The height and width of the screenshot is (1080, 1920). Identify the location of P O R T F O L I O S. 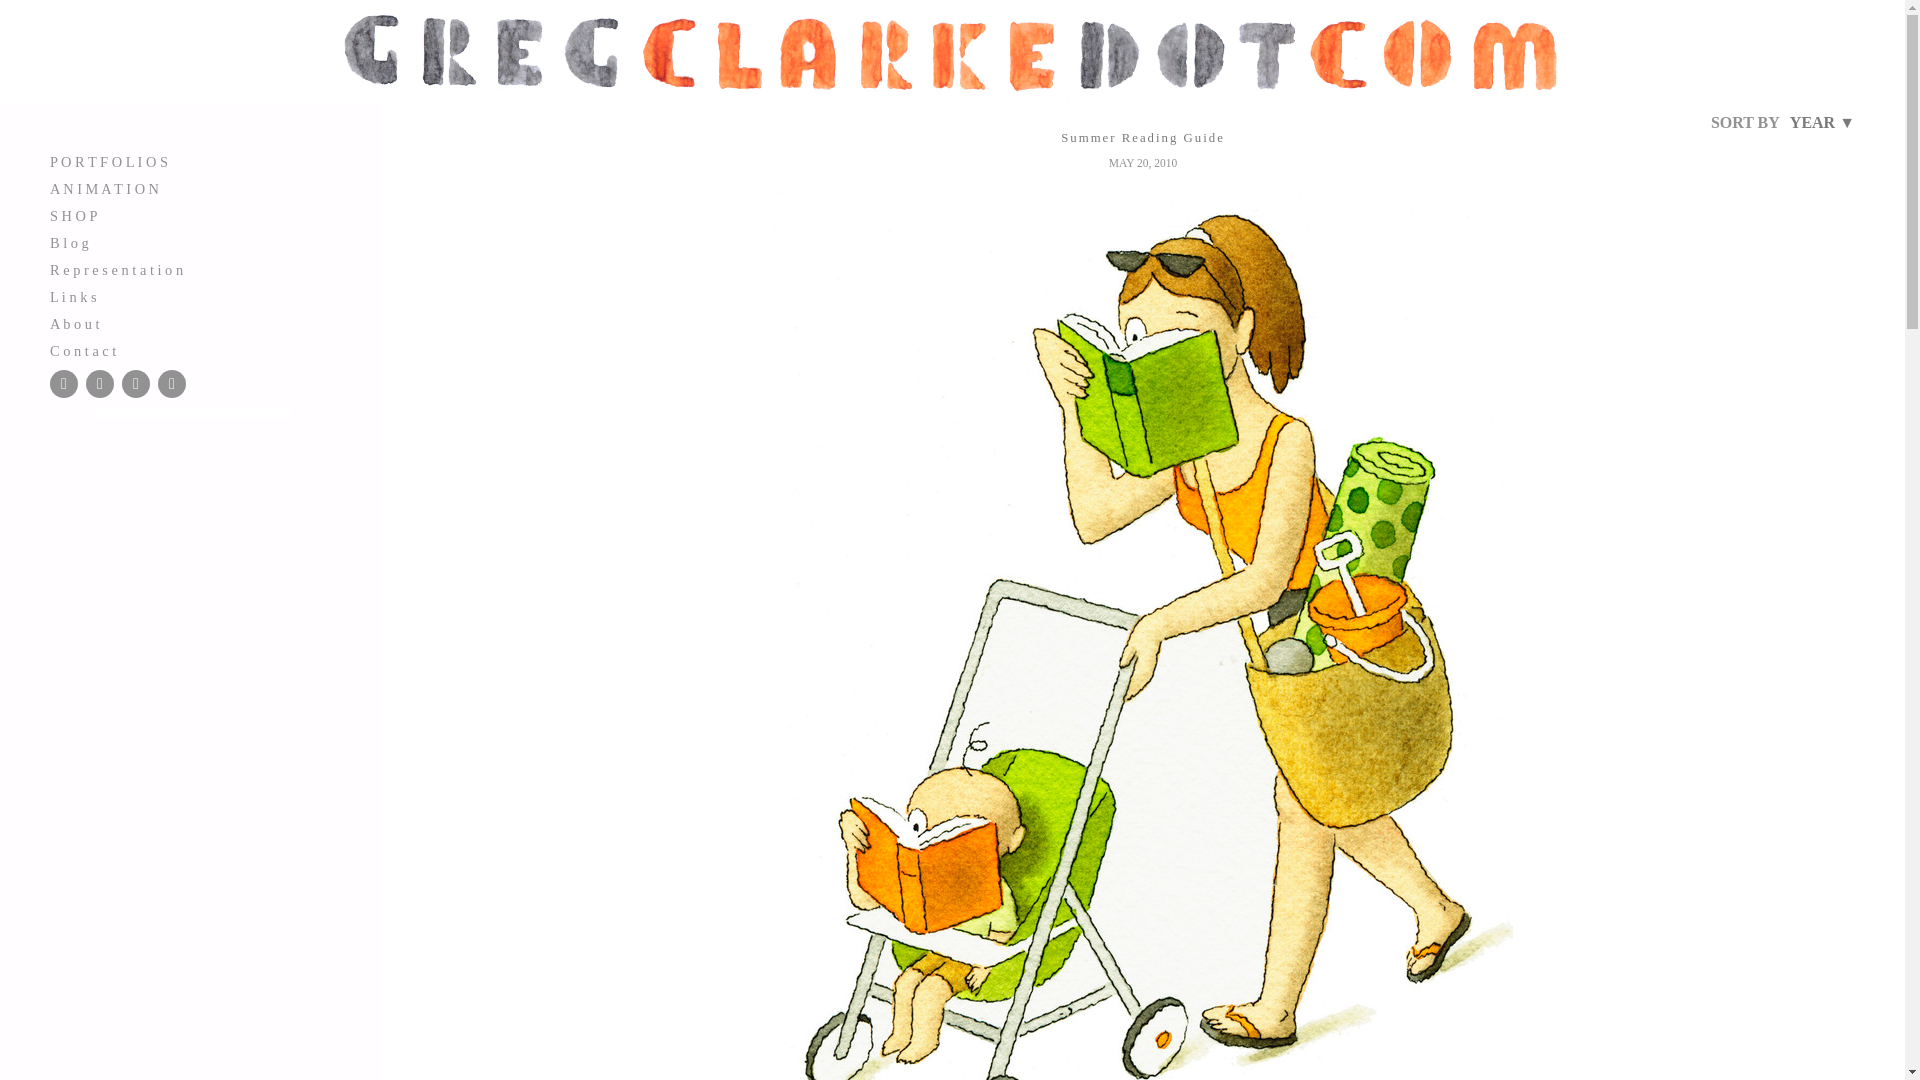
(190, 162).